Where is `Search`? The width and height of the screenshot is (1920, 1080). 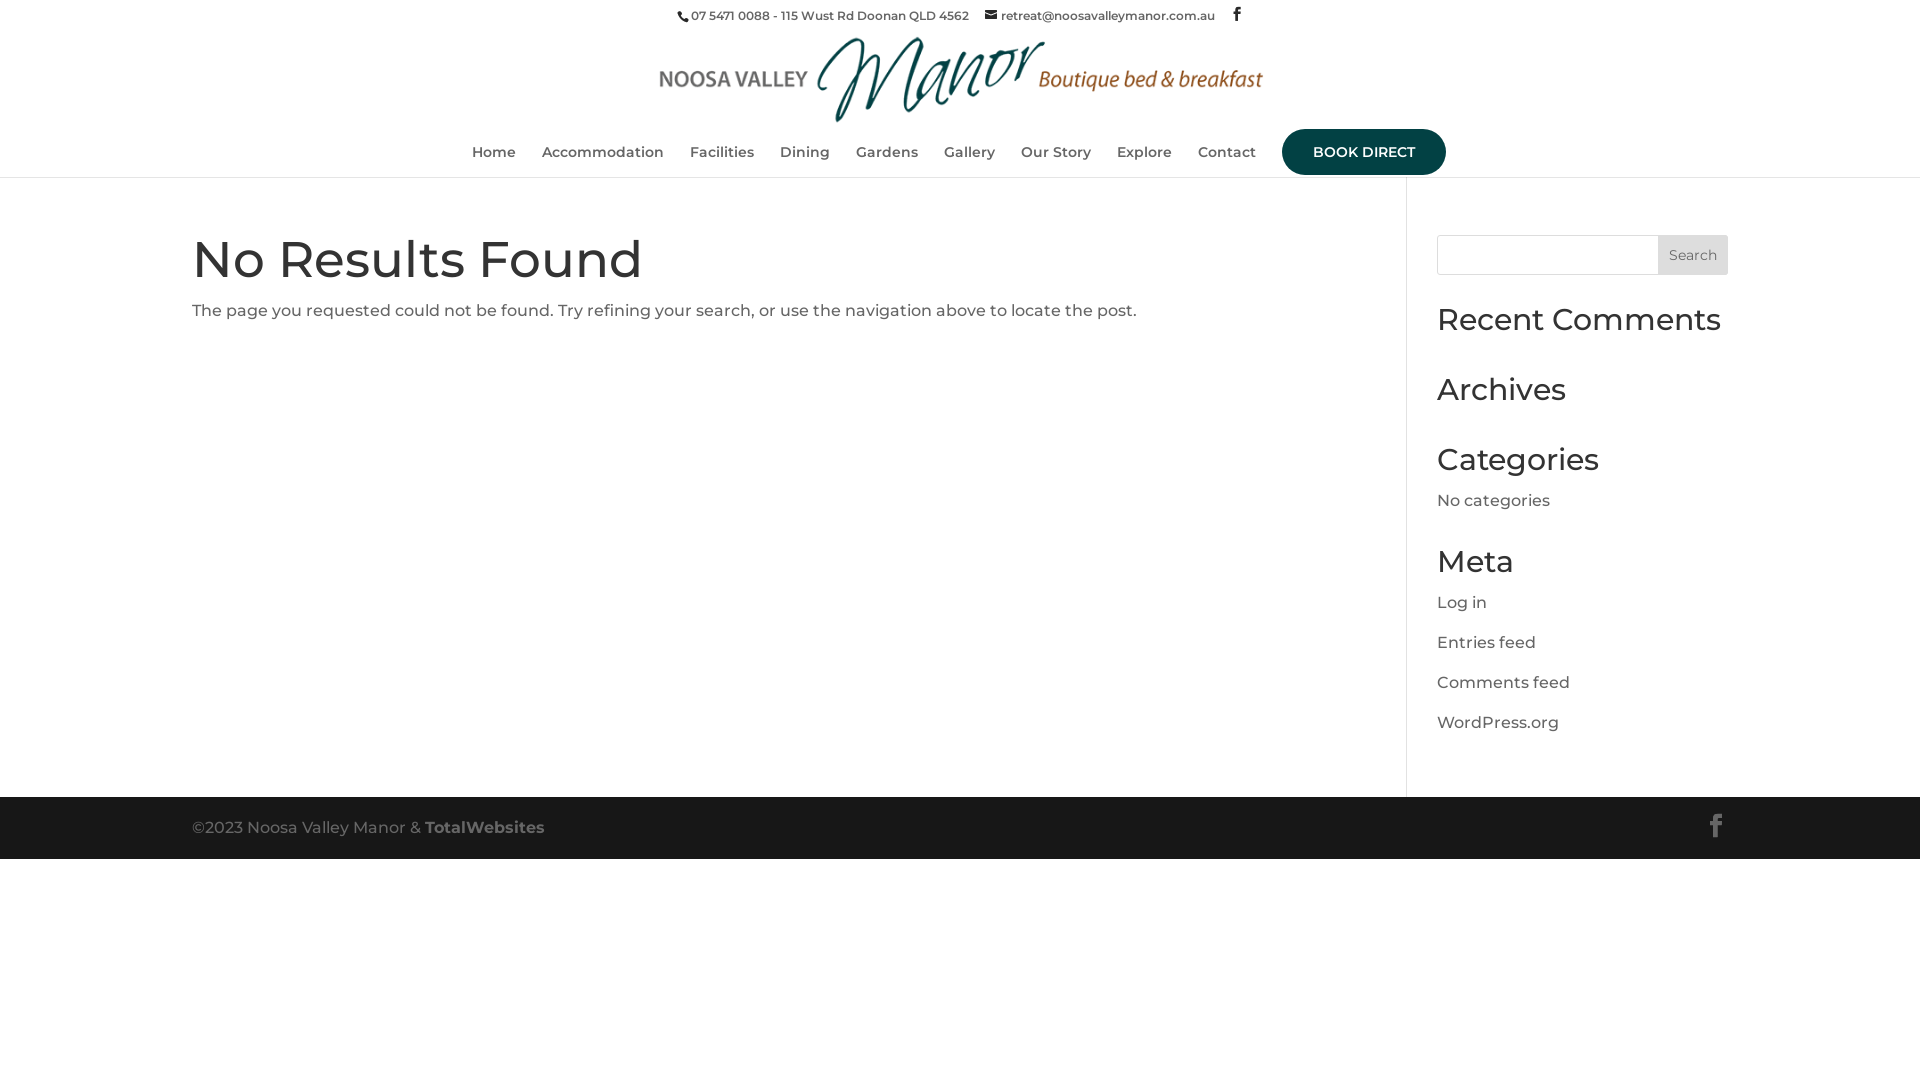
Search is located at coordinates (1693, 255).